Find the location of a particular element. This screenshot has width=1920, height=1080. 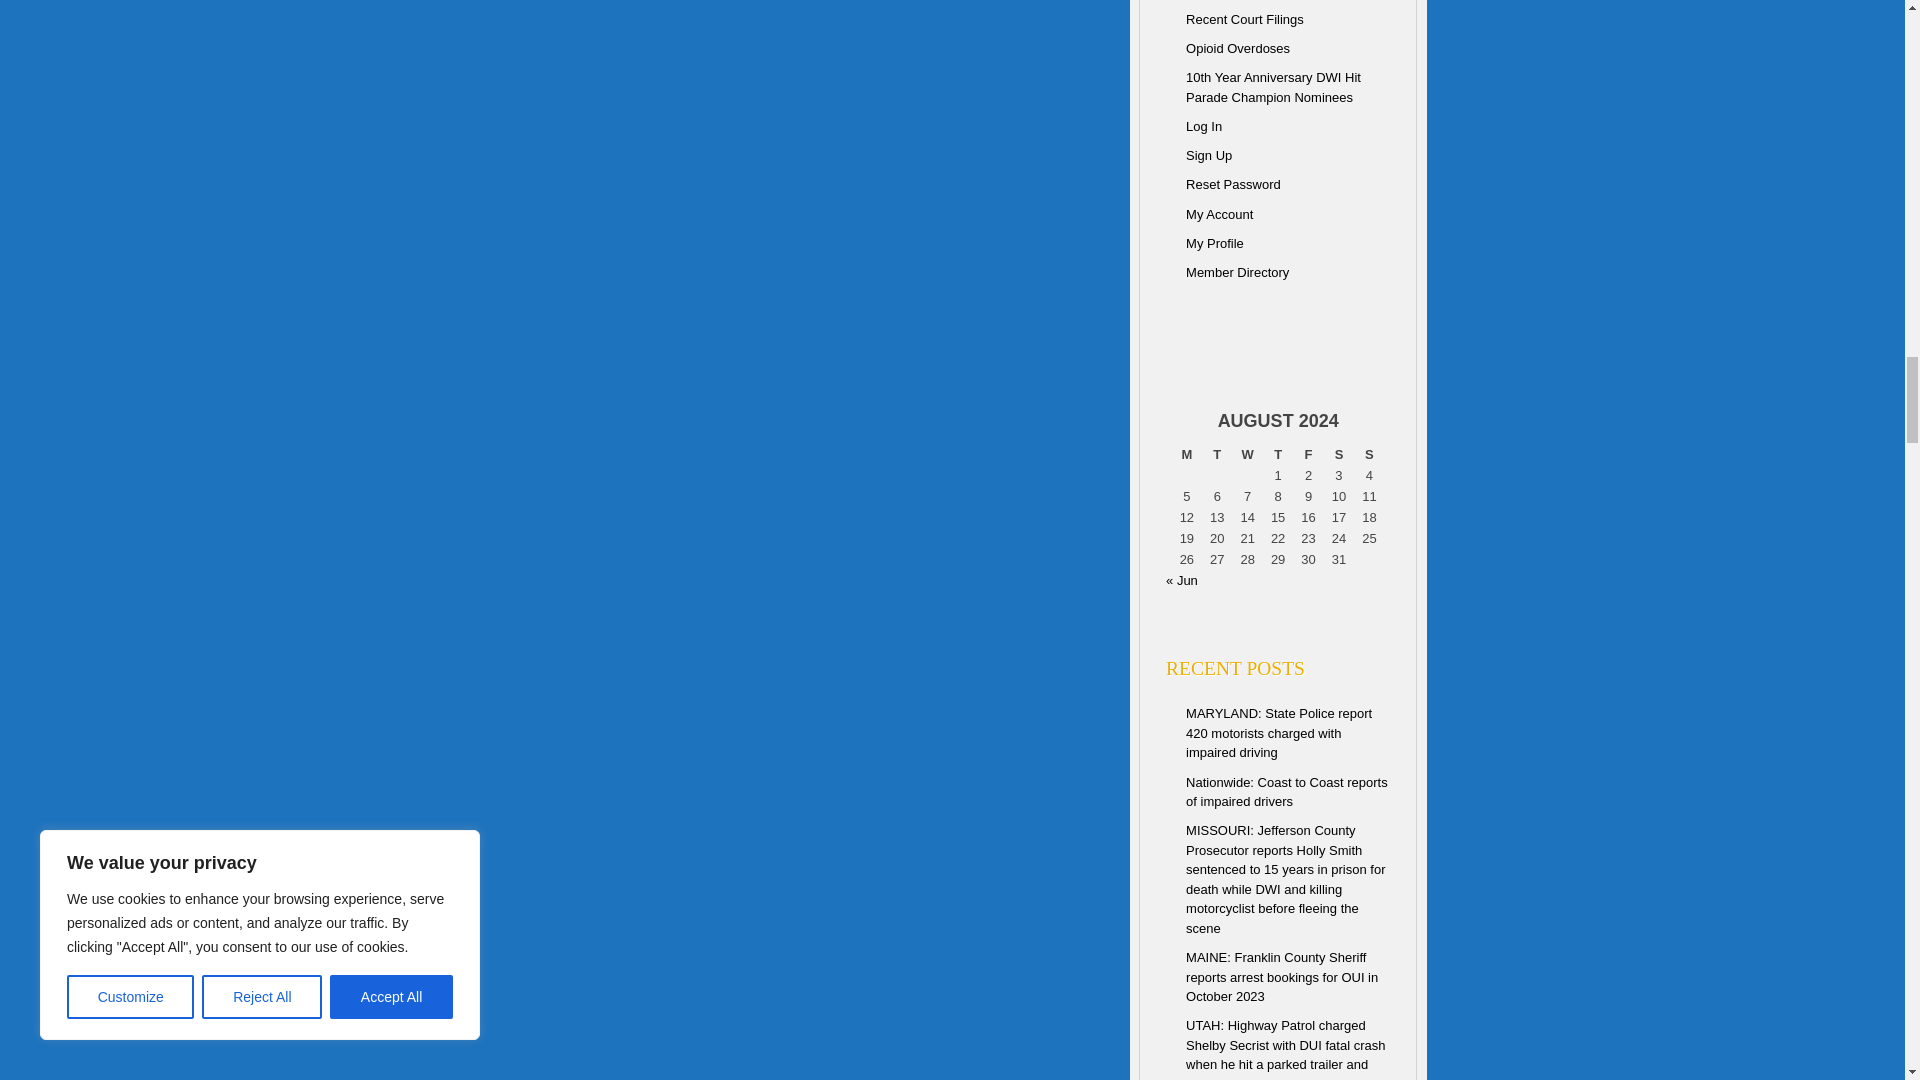

Sunday is located at coordinates (1368, 454).